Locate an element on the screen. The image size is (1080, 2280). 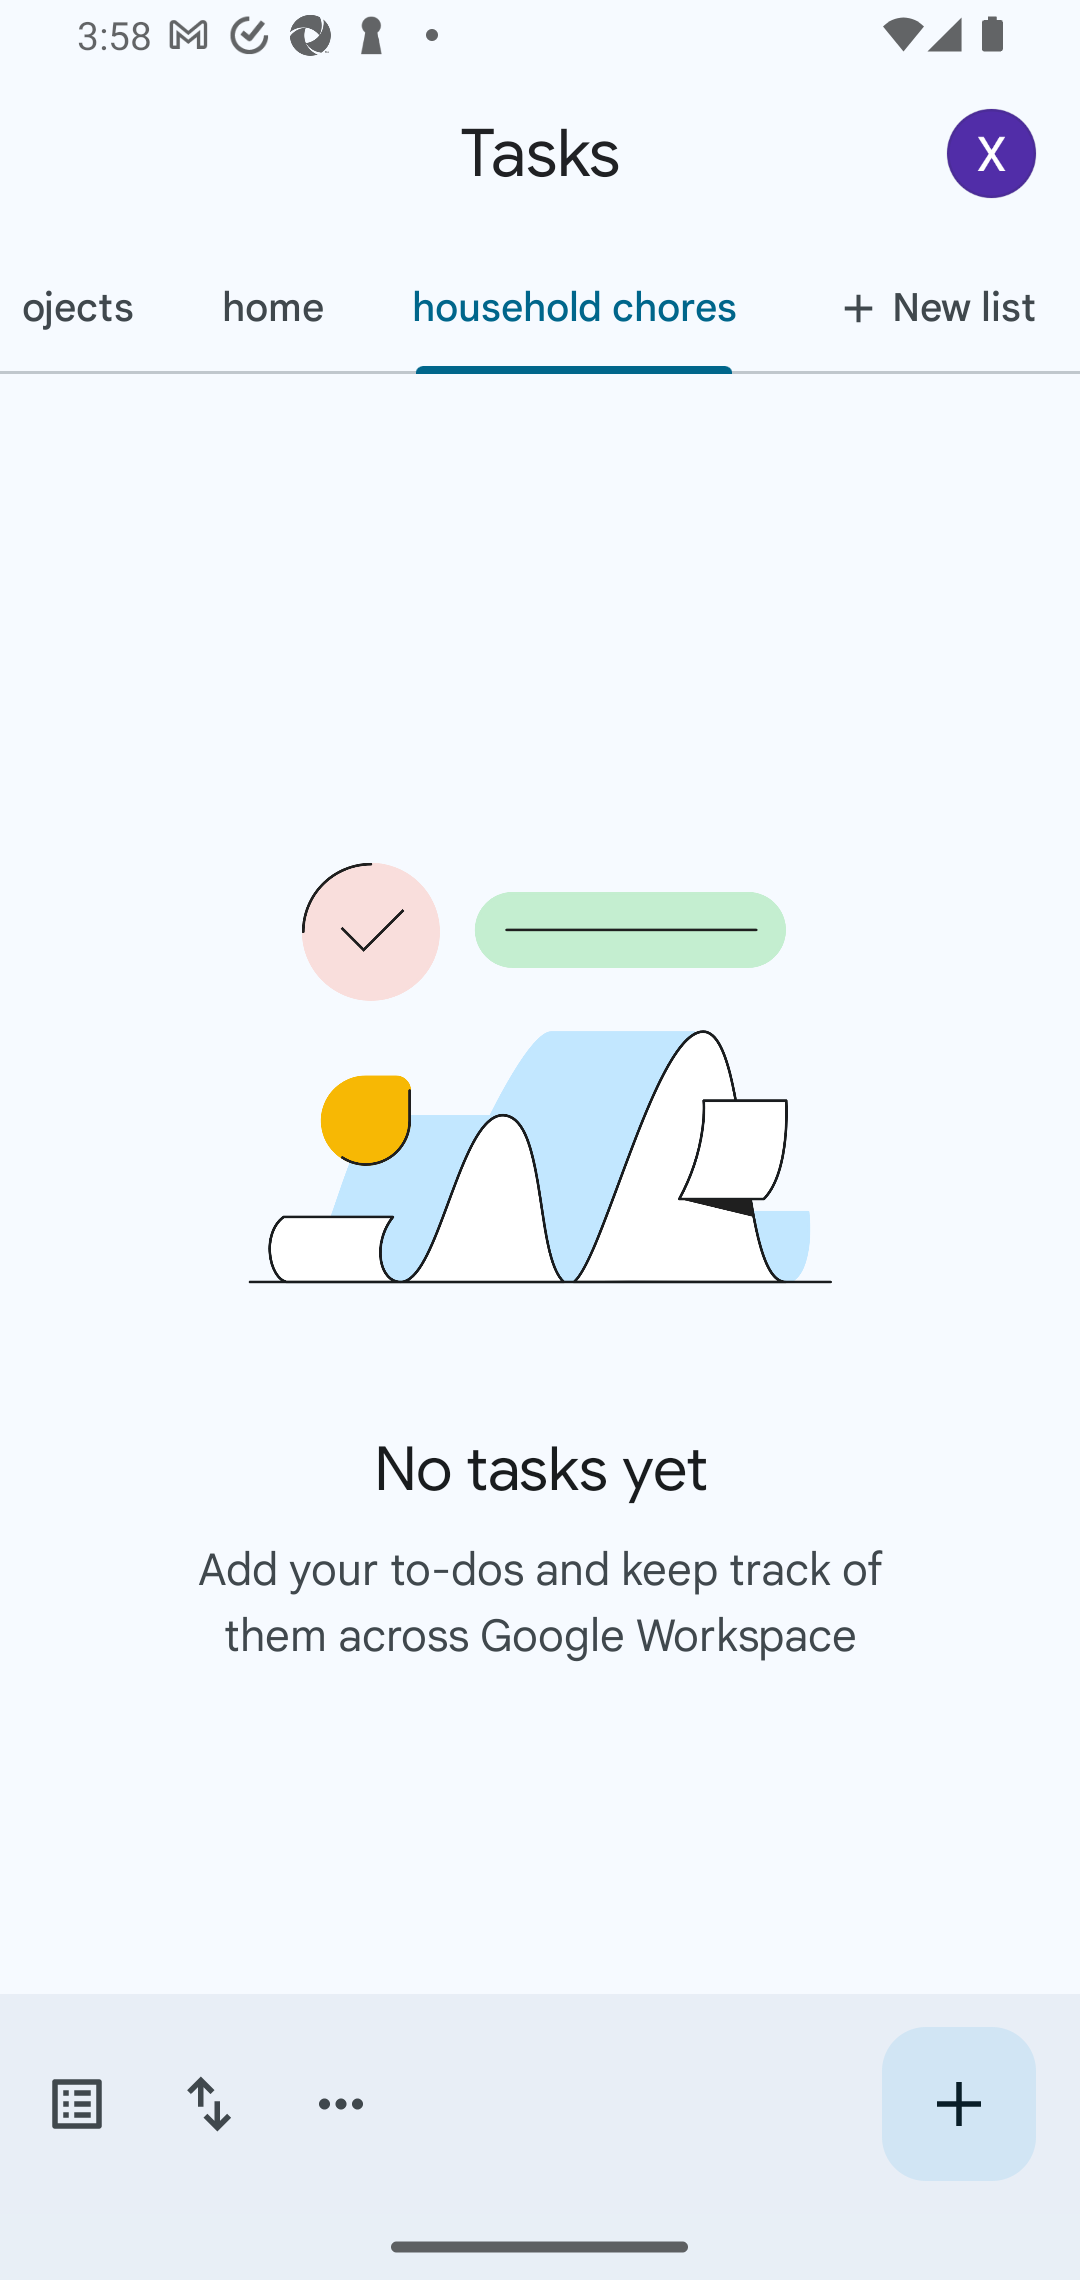
Switch task lists is located at coordinates (76, 2104).